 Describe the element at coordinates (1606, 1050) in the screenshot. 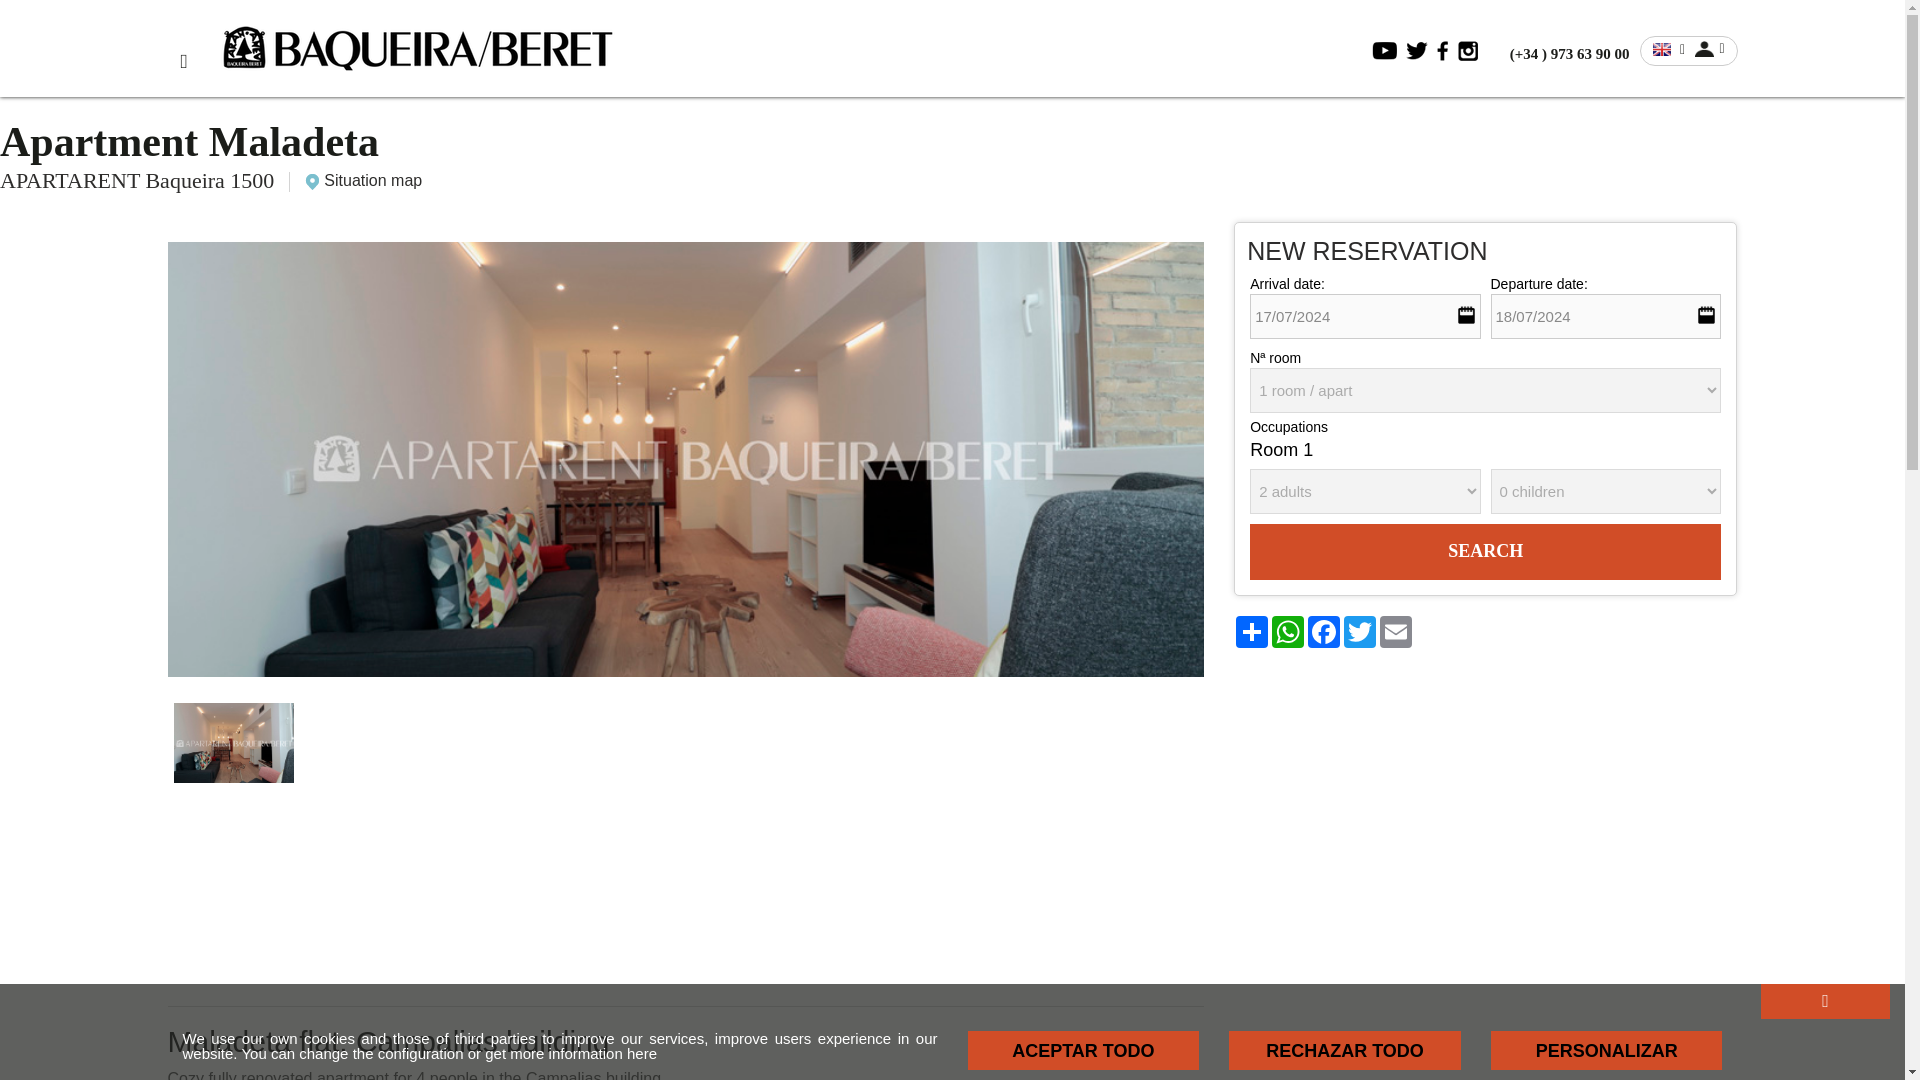

I see `PERSONALIZAR` at that location.